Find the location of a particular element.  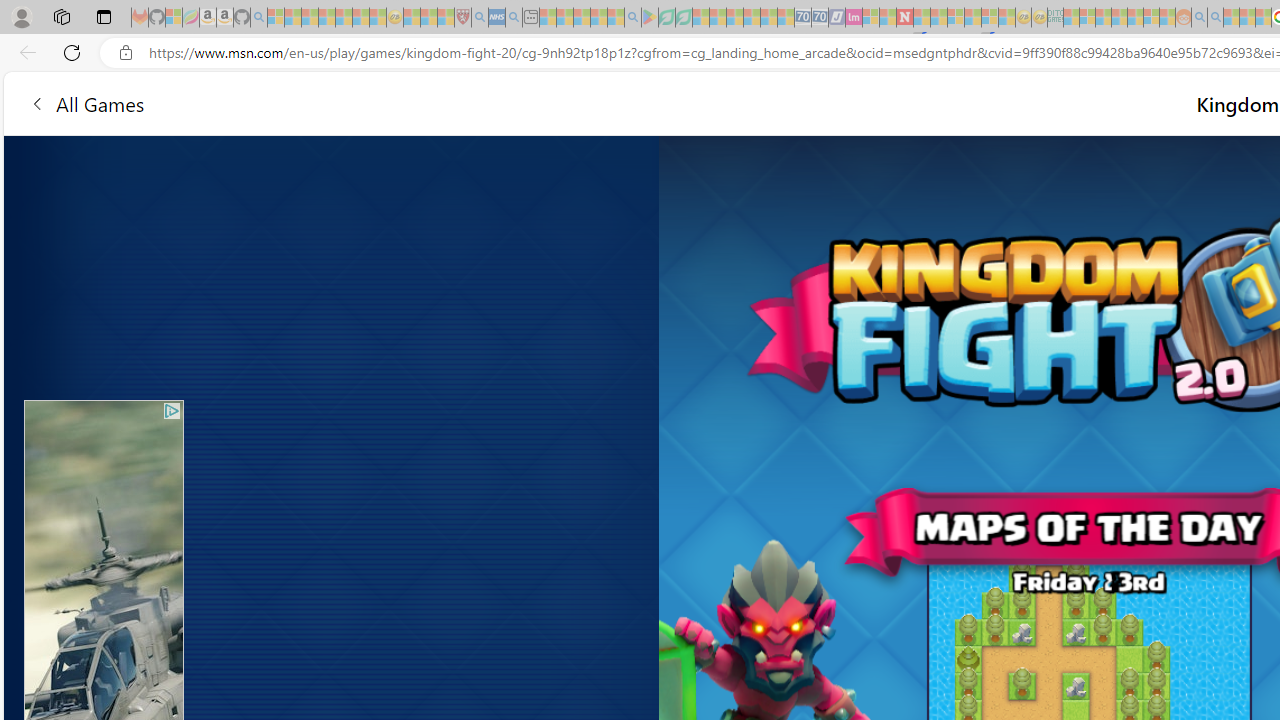

MSNBC - MSN - Sleeping is located at coordinates (1071, 18).